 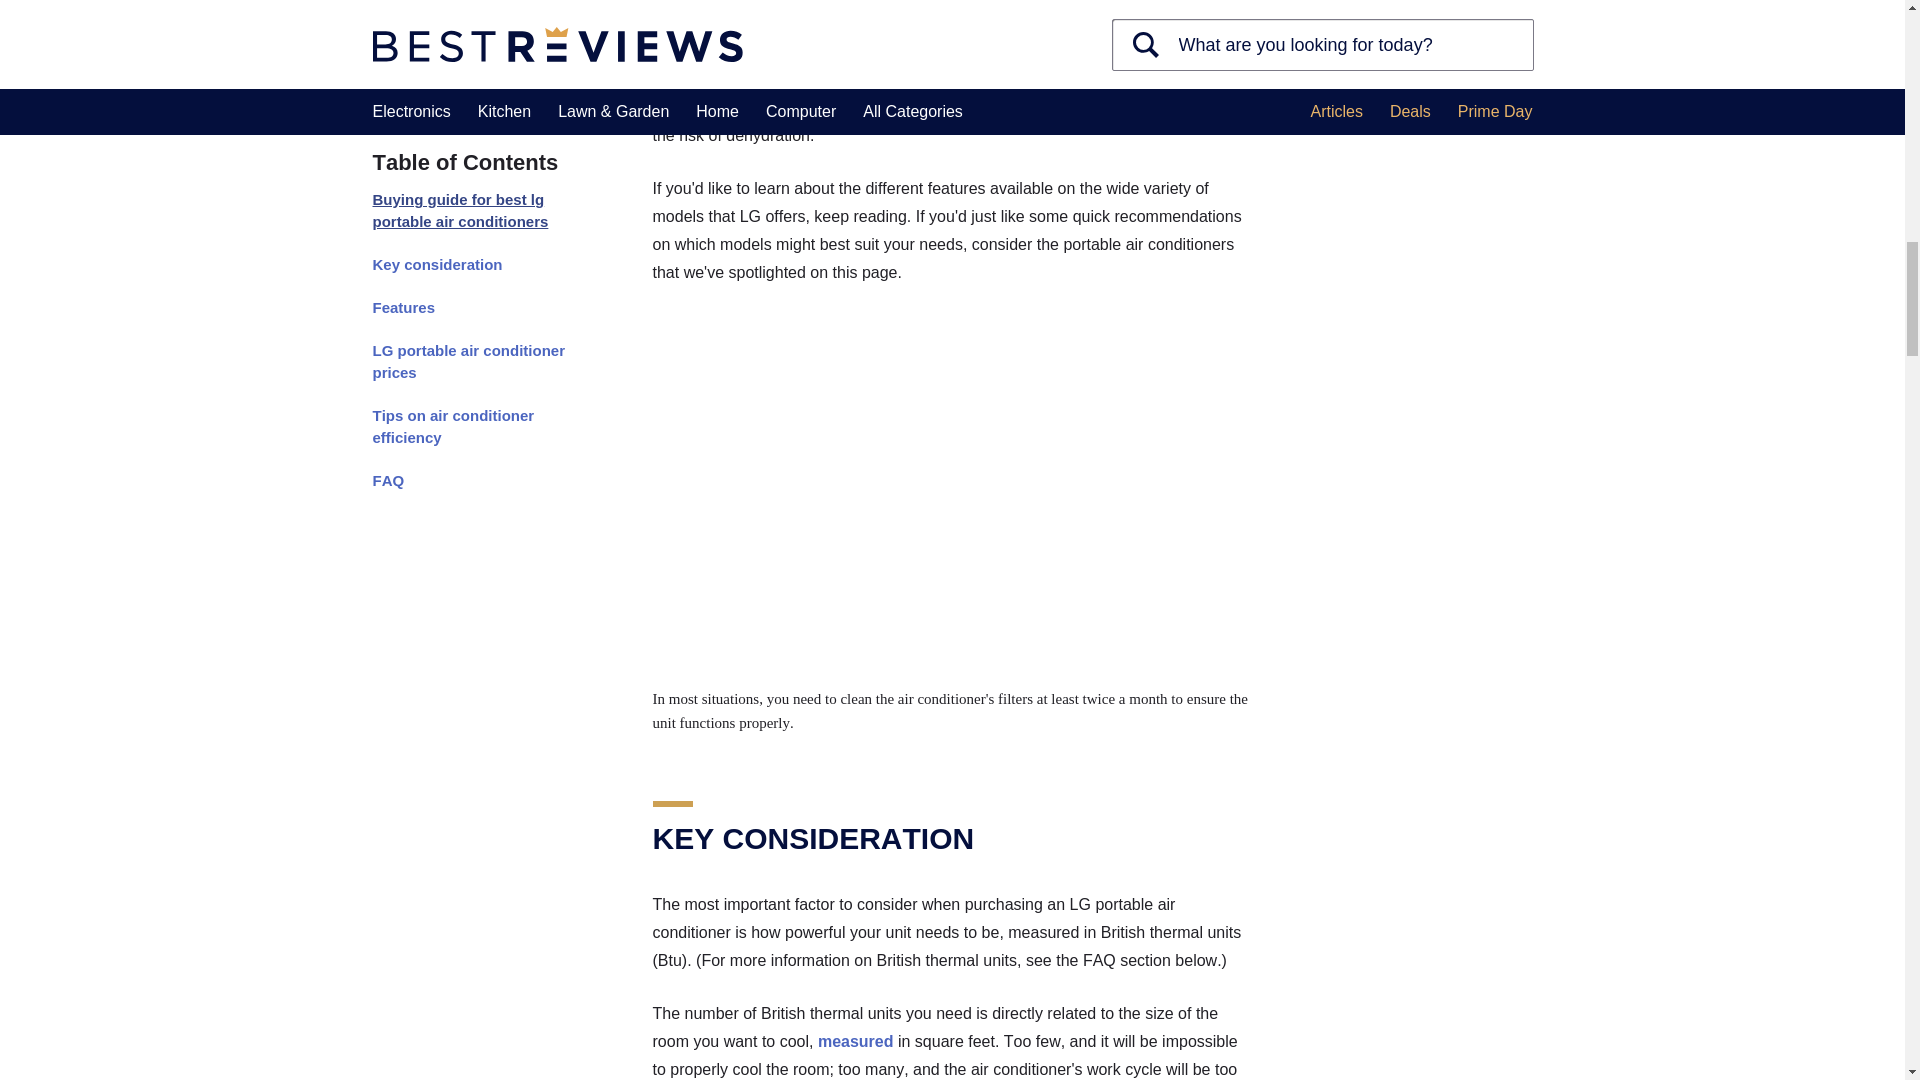 I want to click on measured, so click(x=856, y=1040).